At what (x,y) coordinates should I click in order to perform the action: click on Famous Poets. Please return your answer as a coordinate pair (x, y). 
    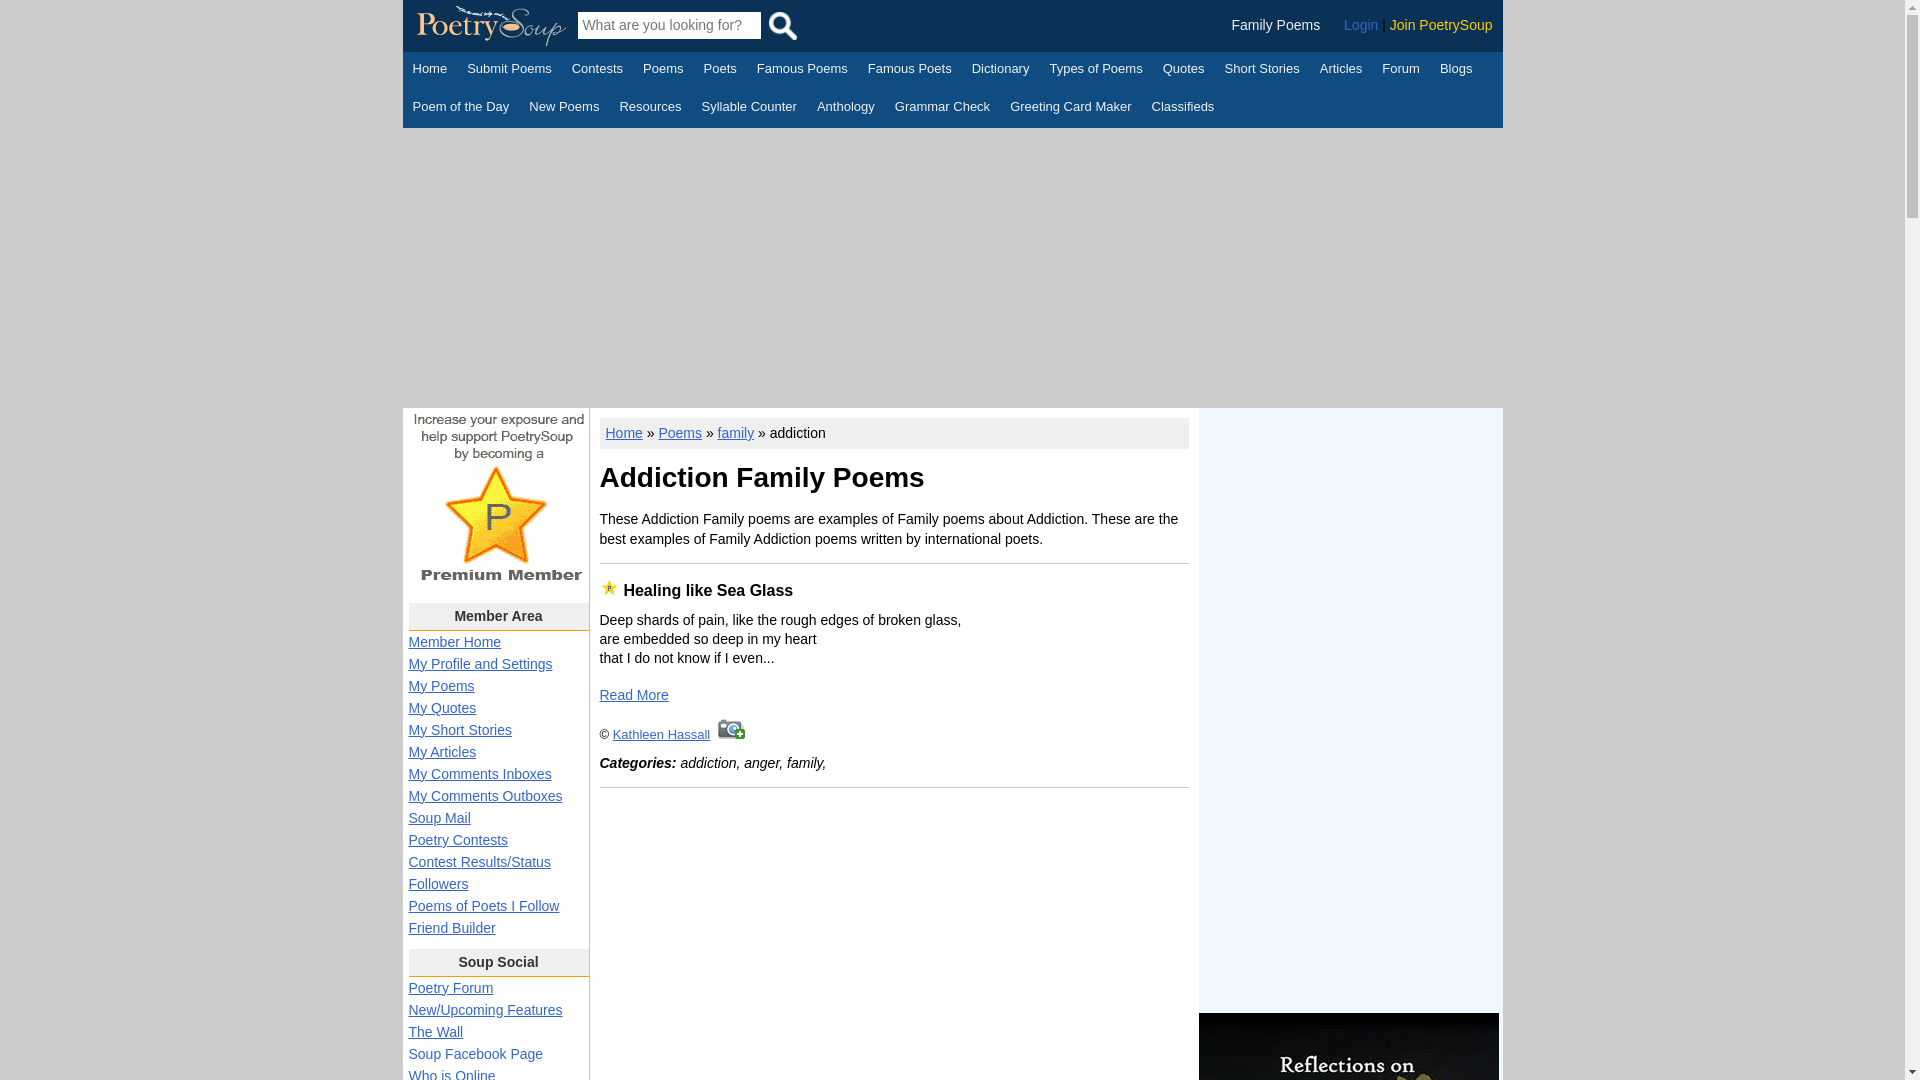
    Looking at the image, I should click on (910, 71).